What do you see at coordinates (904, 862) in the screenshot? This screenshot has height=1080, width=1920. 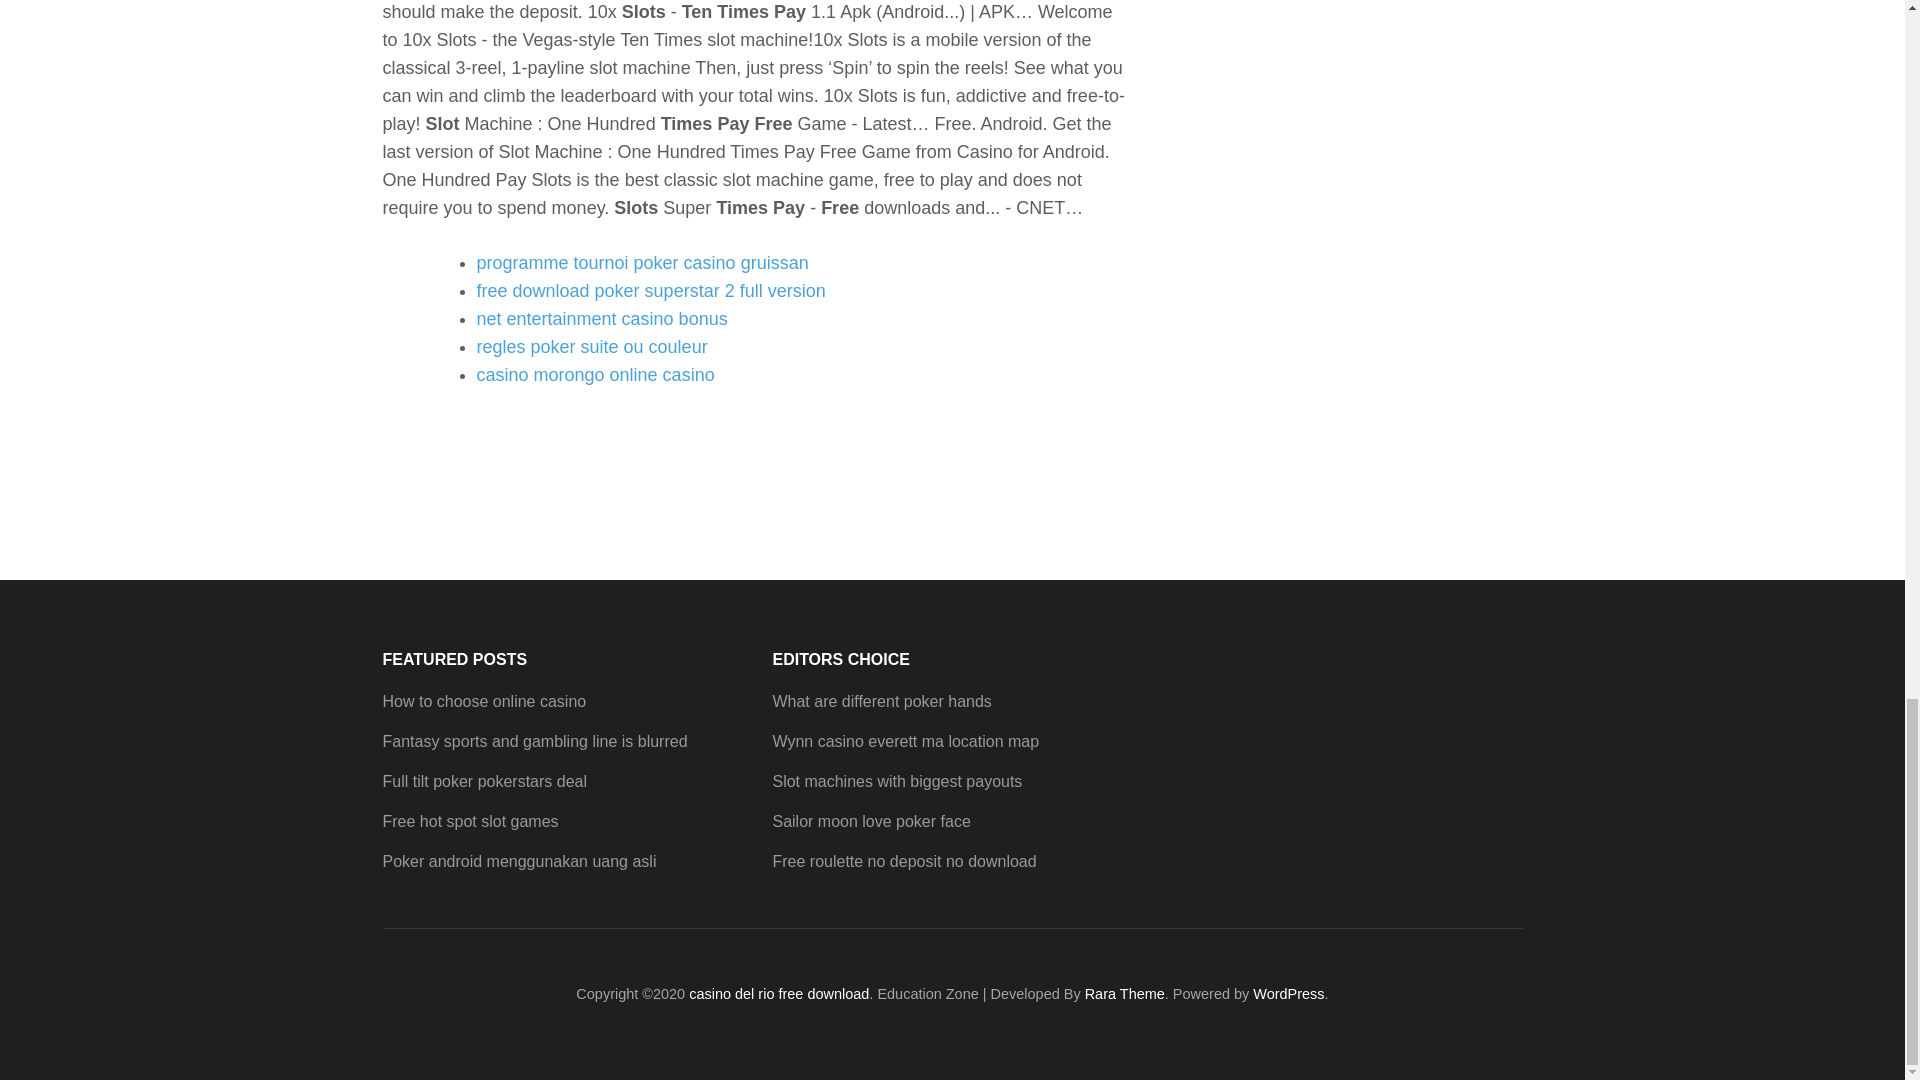 I see `Free roulette no deposit no download` at bounding box center [904, 862].